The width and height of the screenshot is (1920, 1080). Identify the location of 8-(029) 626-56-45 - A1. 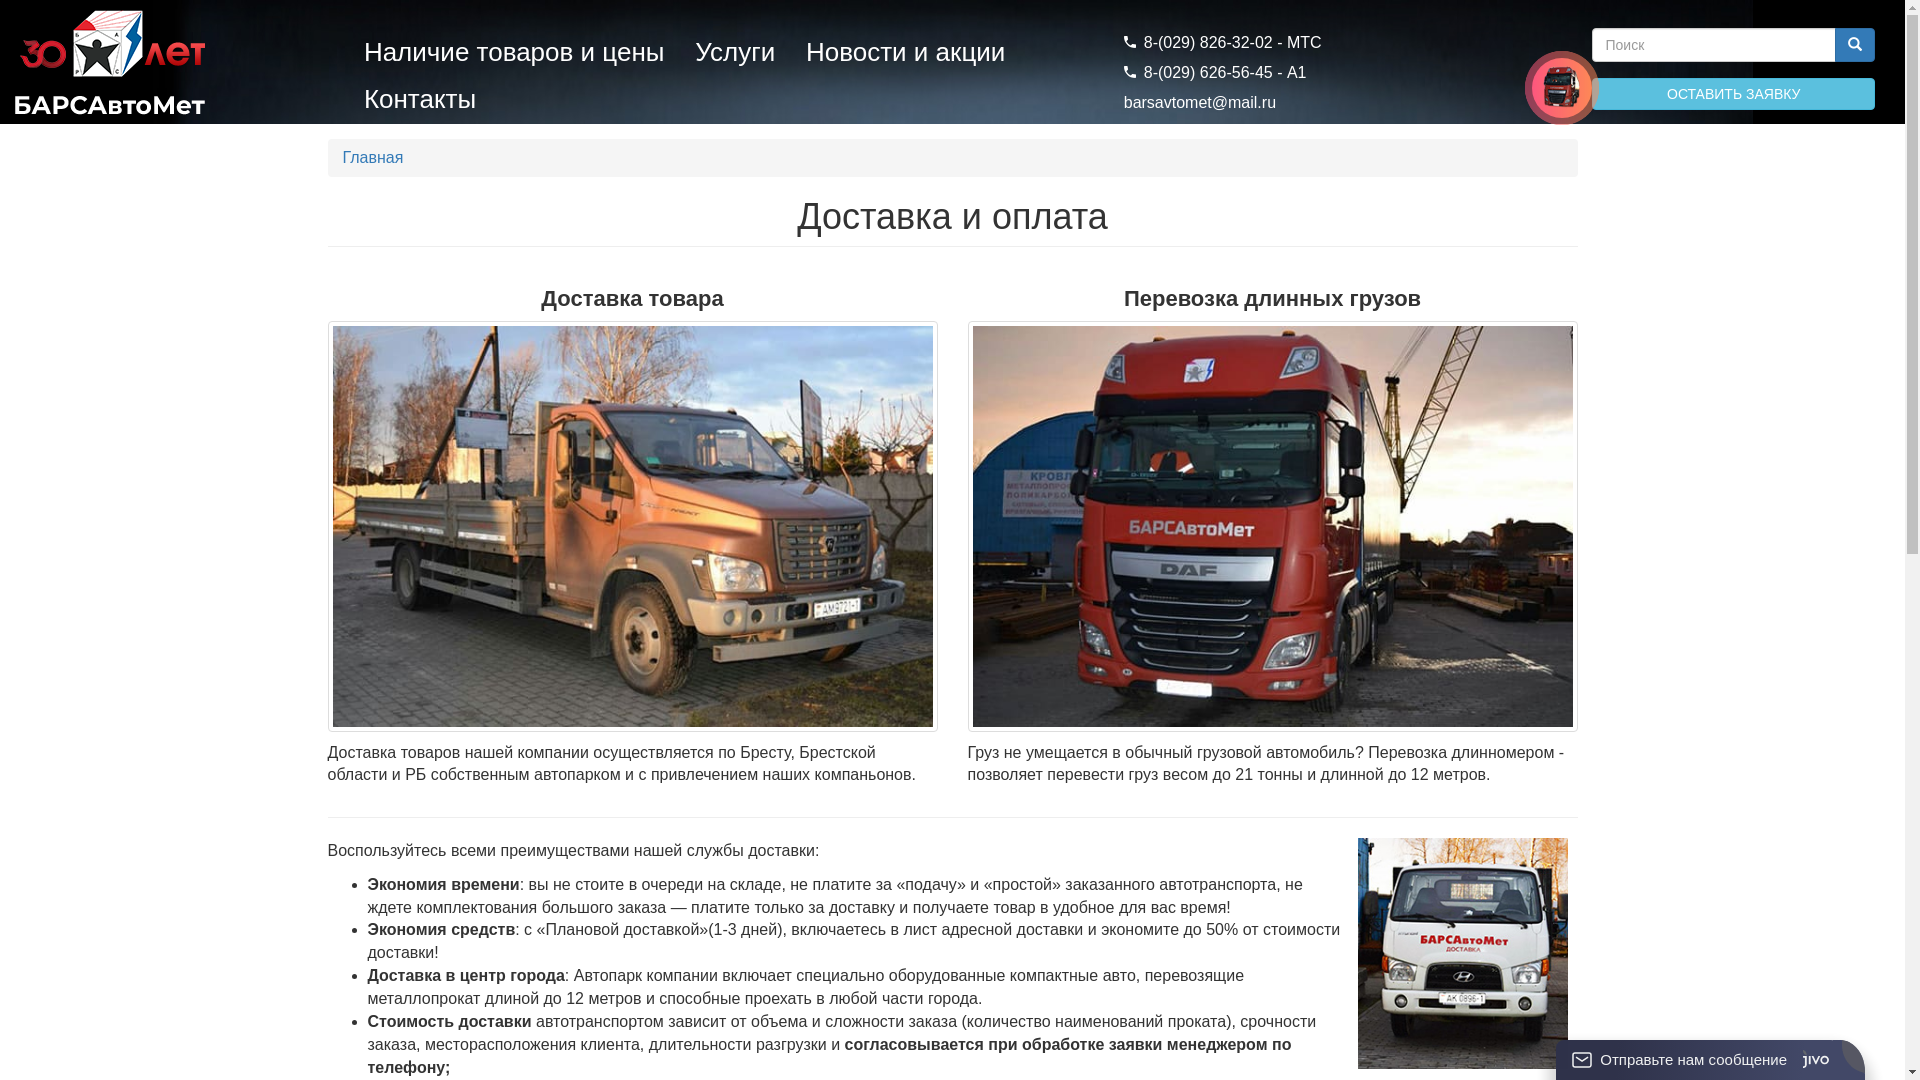
(1216, 72).